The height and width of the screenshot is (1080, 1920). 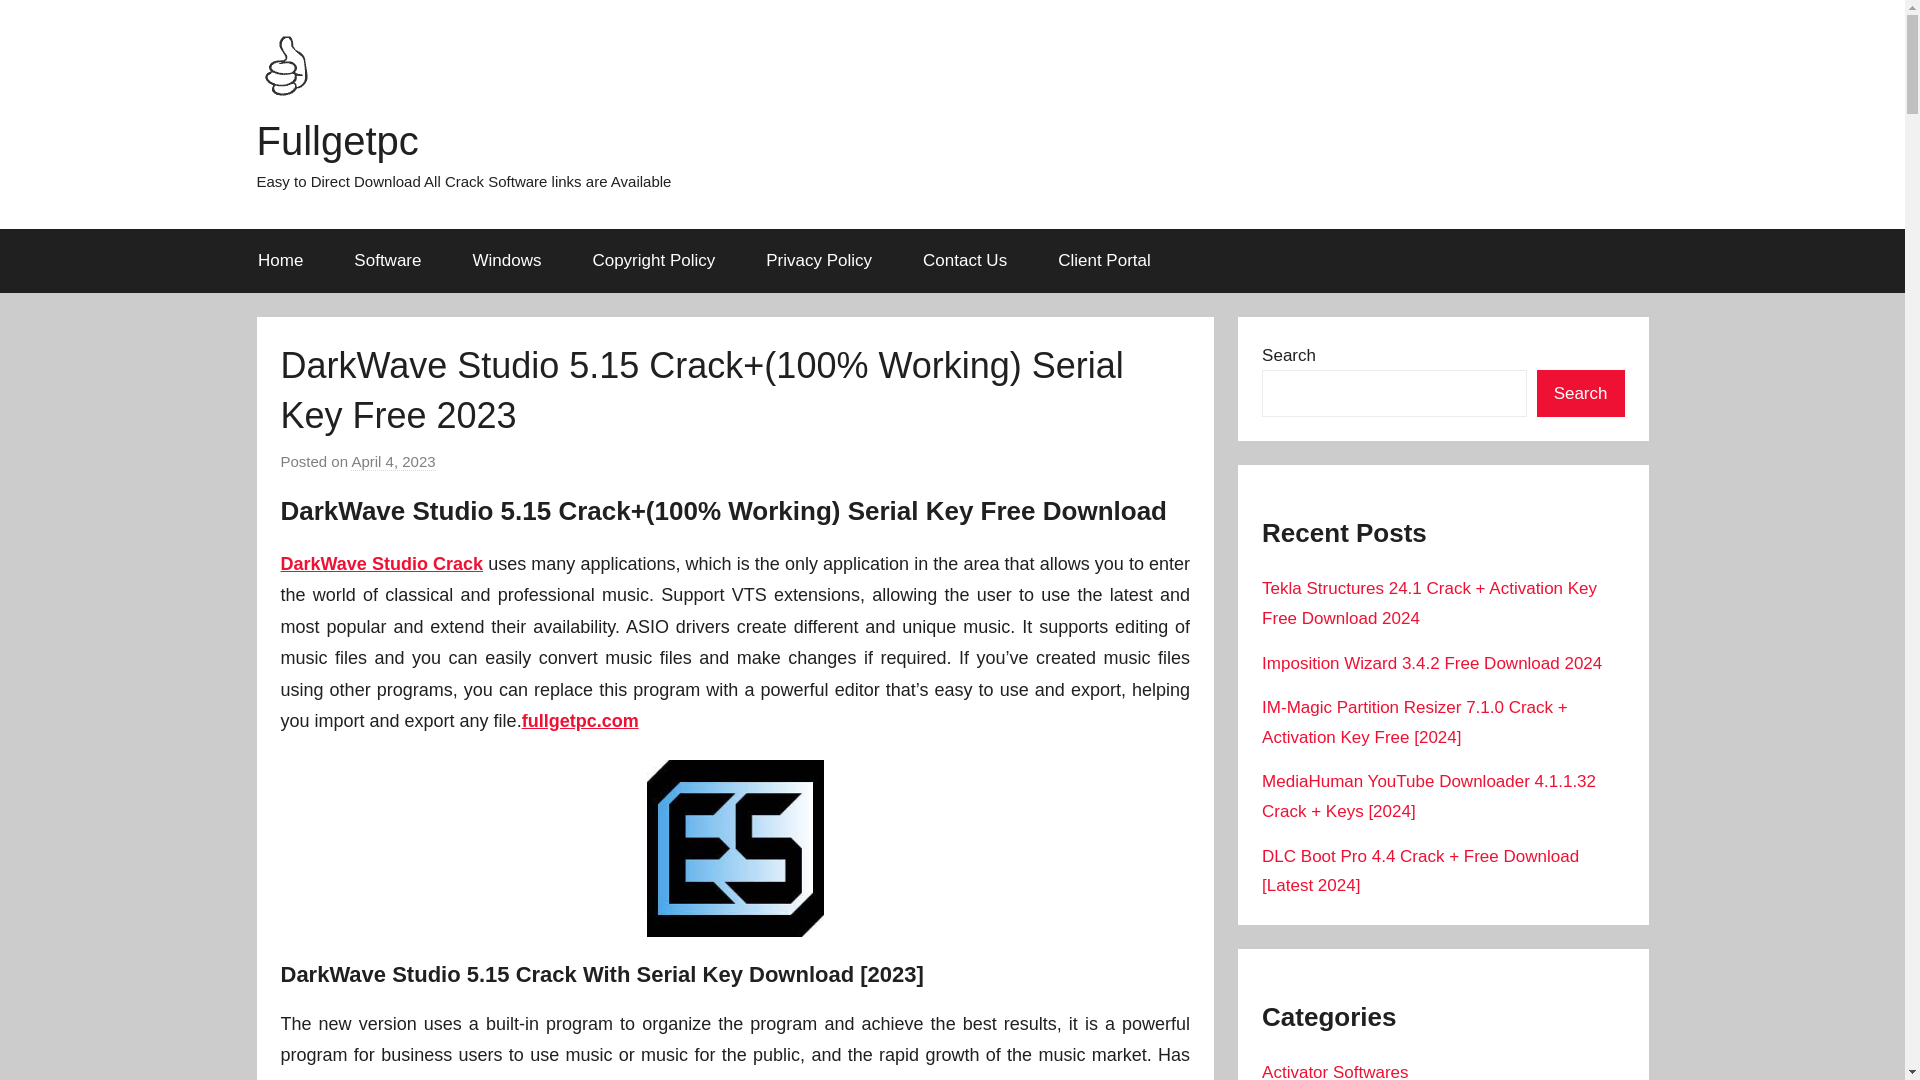 I want to click on Client Portal, so click(x=1104, y=260).